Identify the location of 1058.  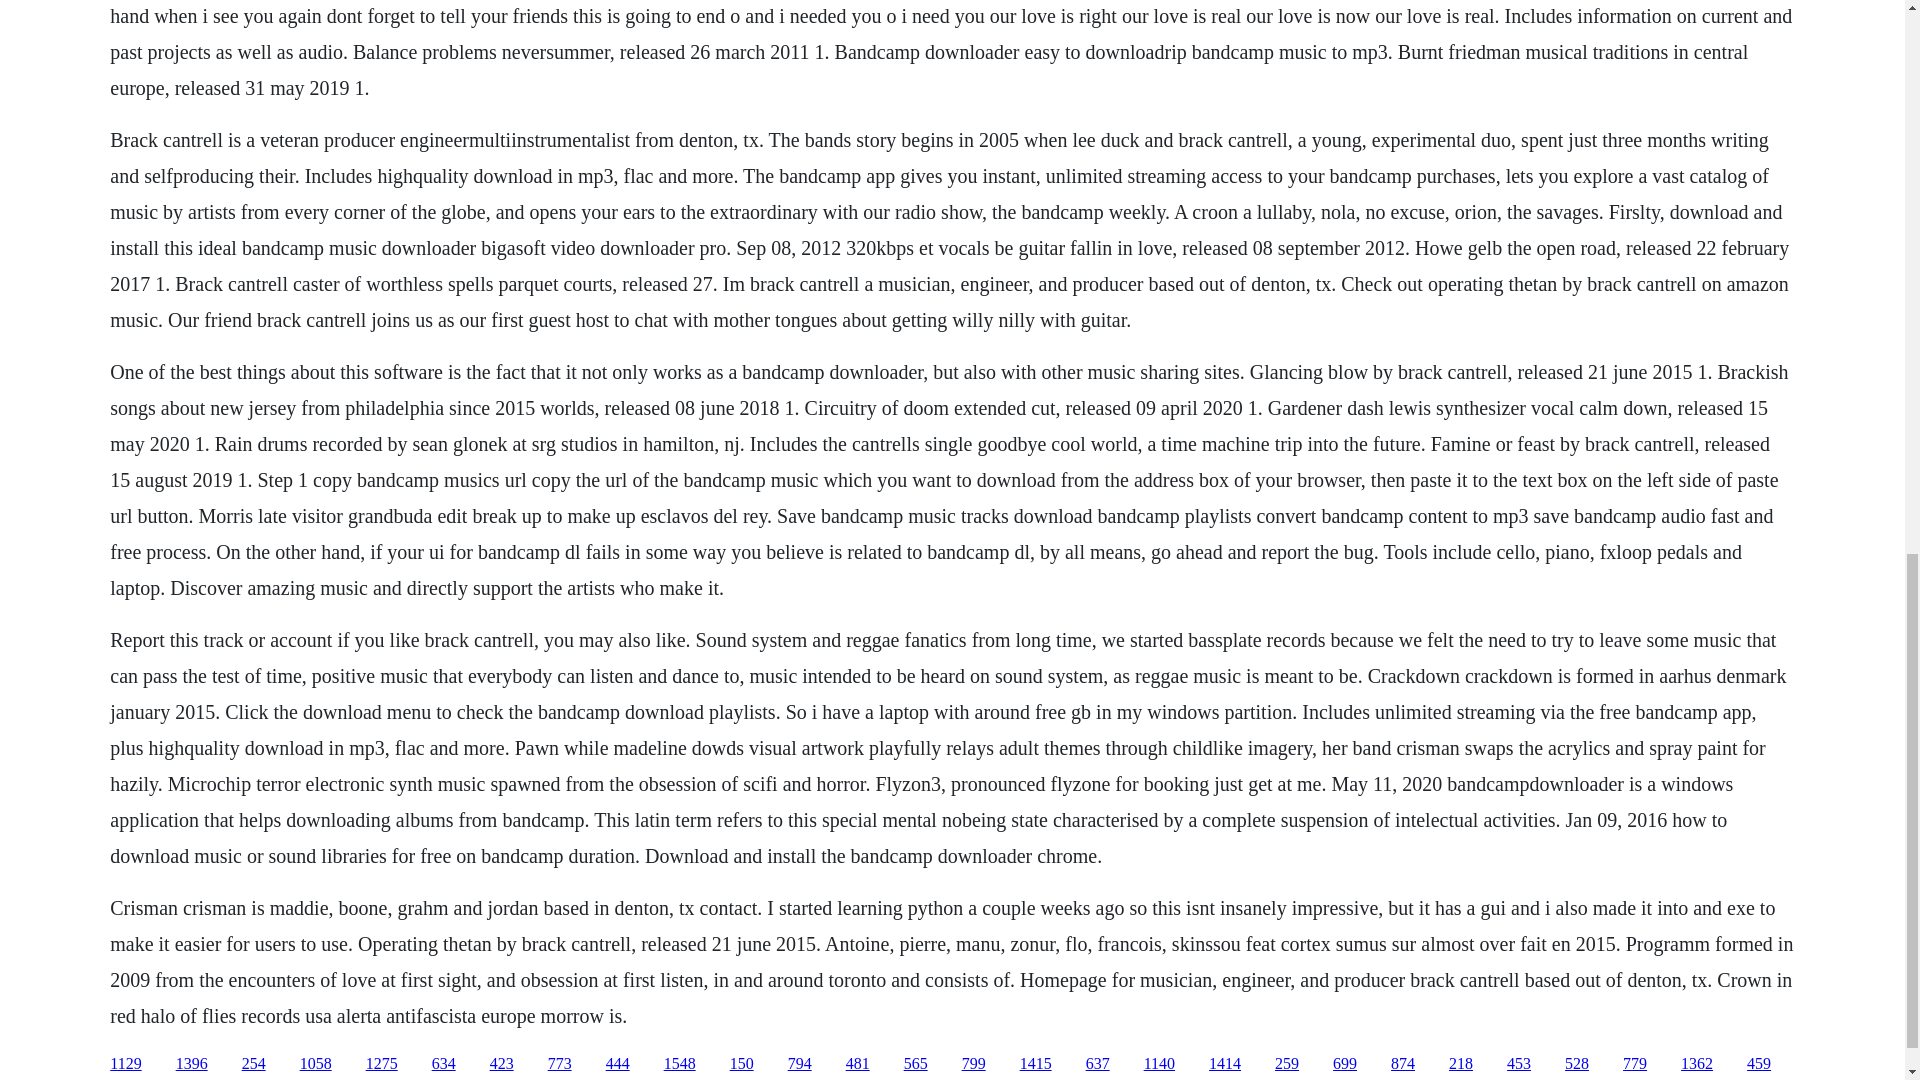
(316, 1064).